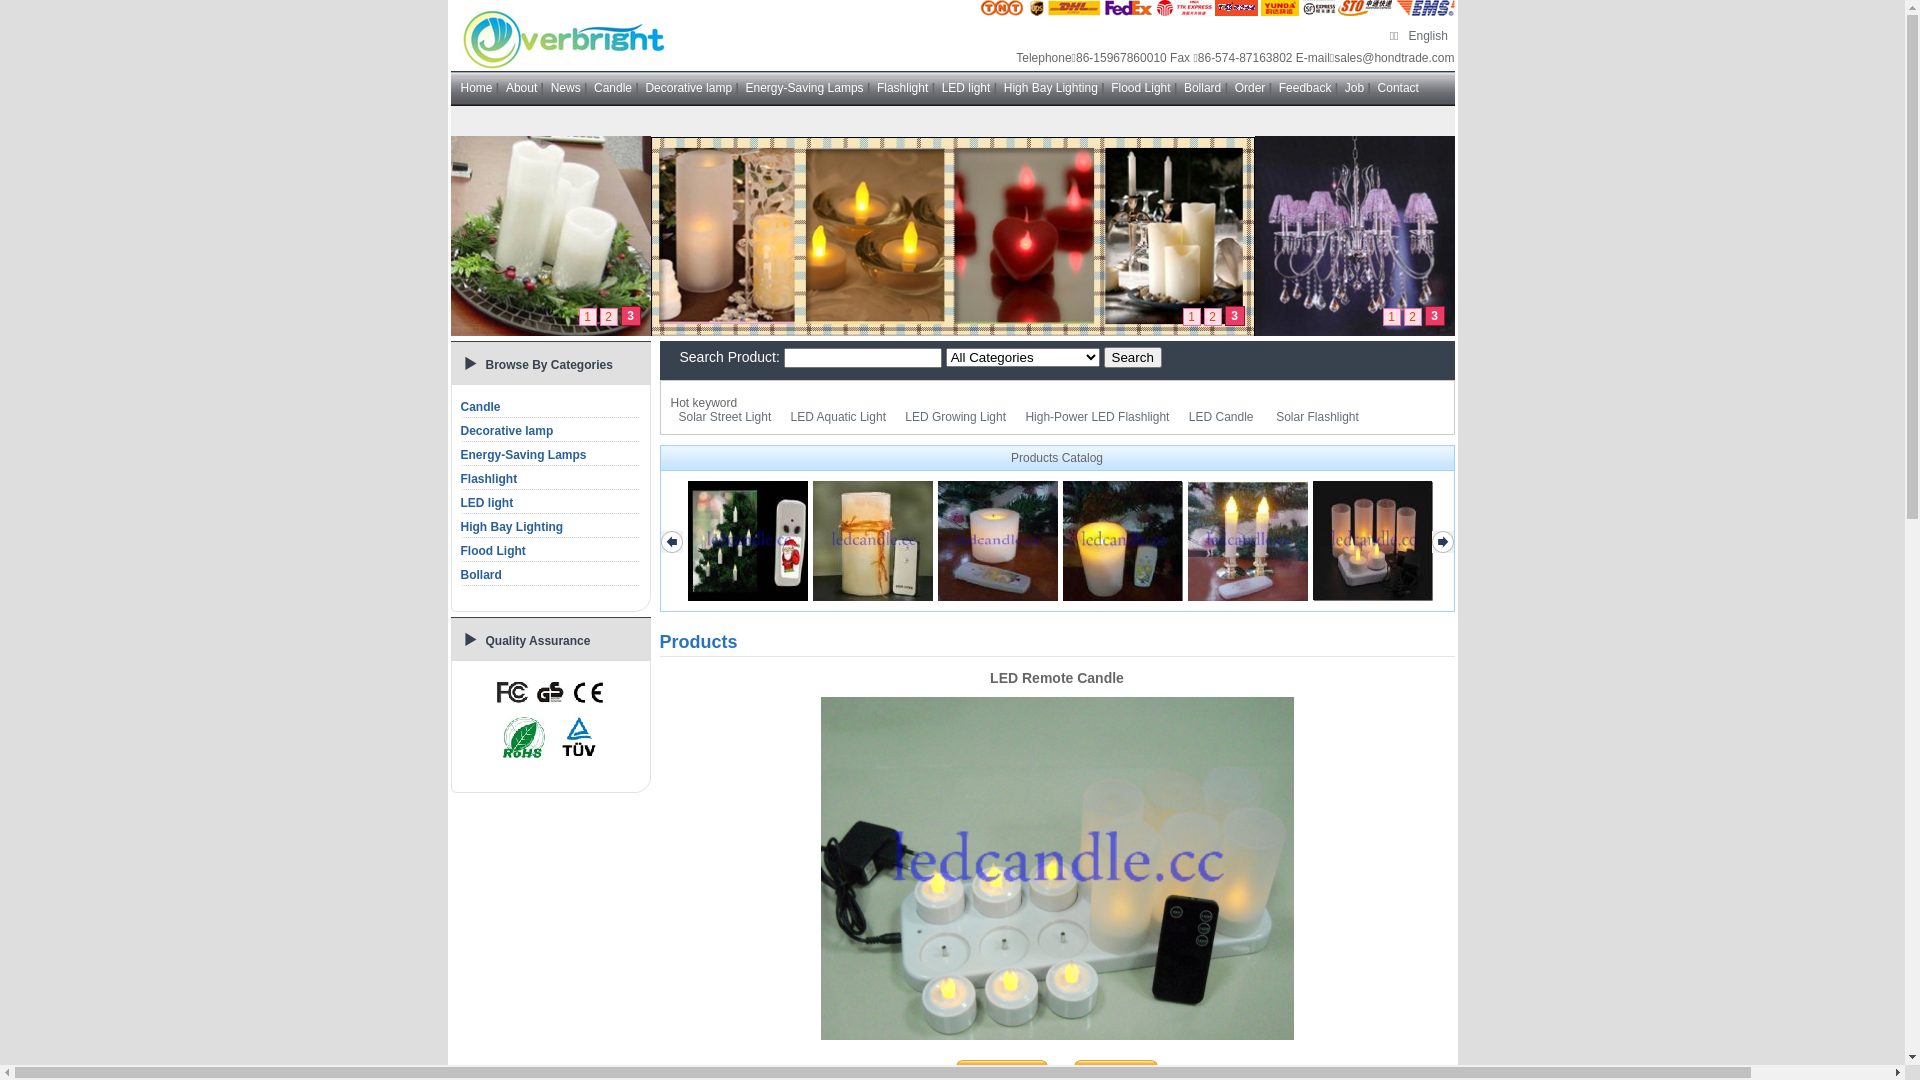  What do you see at coordinates (838, 417) in the screenshot?
I see `LED Aquatic Light` at bounding box center [838, 417].